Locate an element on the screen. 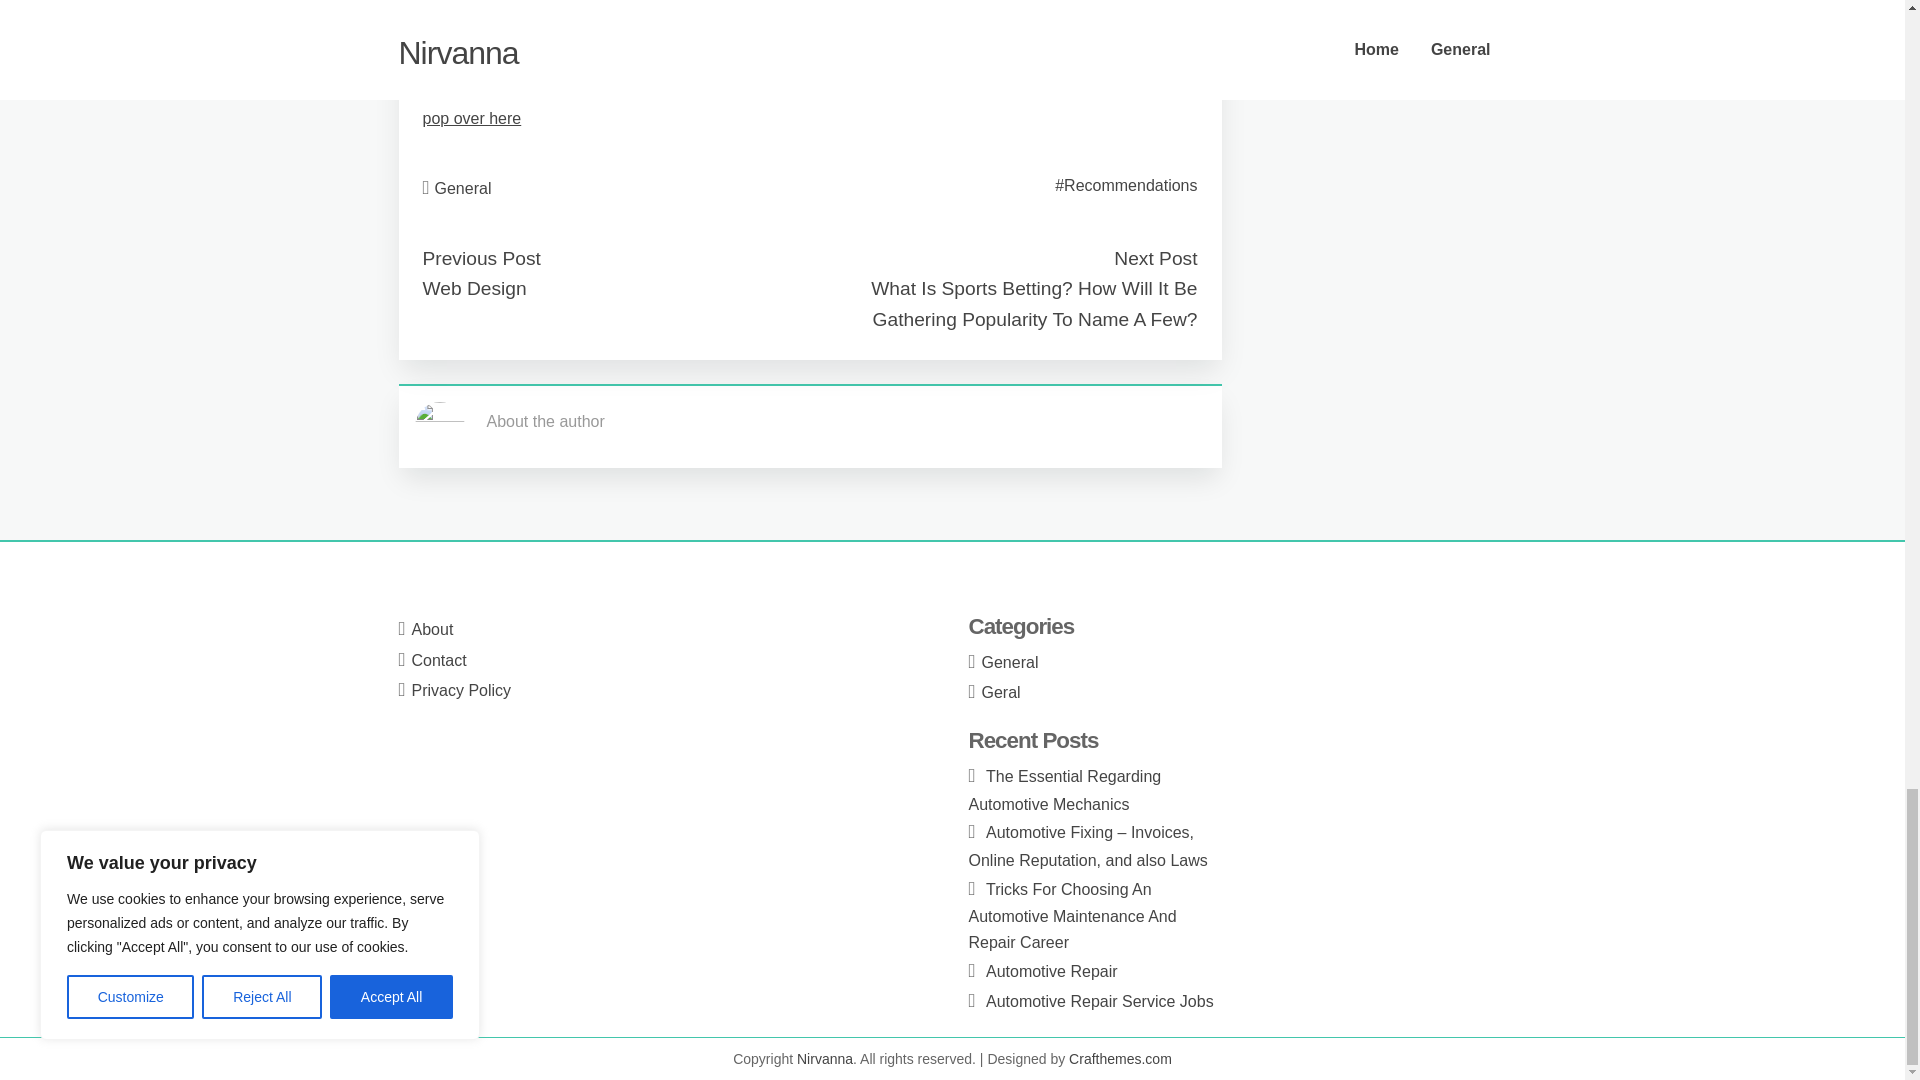  Web Design is located at coordinates (474, 288).